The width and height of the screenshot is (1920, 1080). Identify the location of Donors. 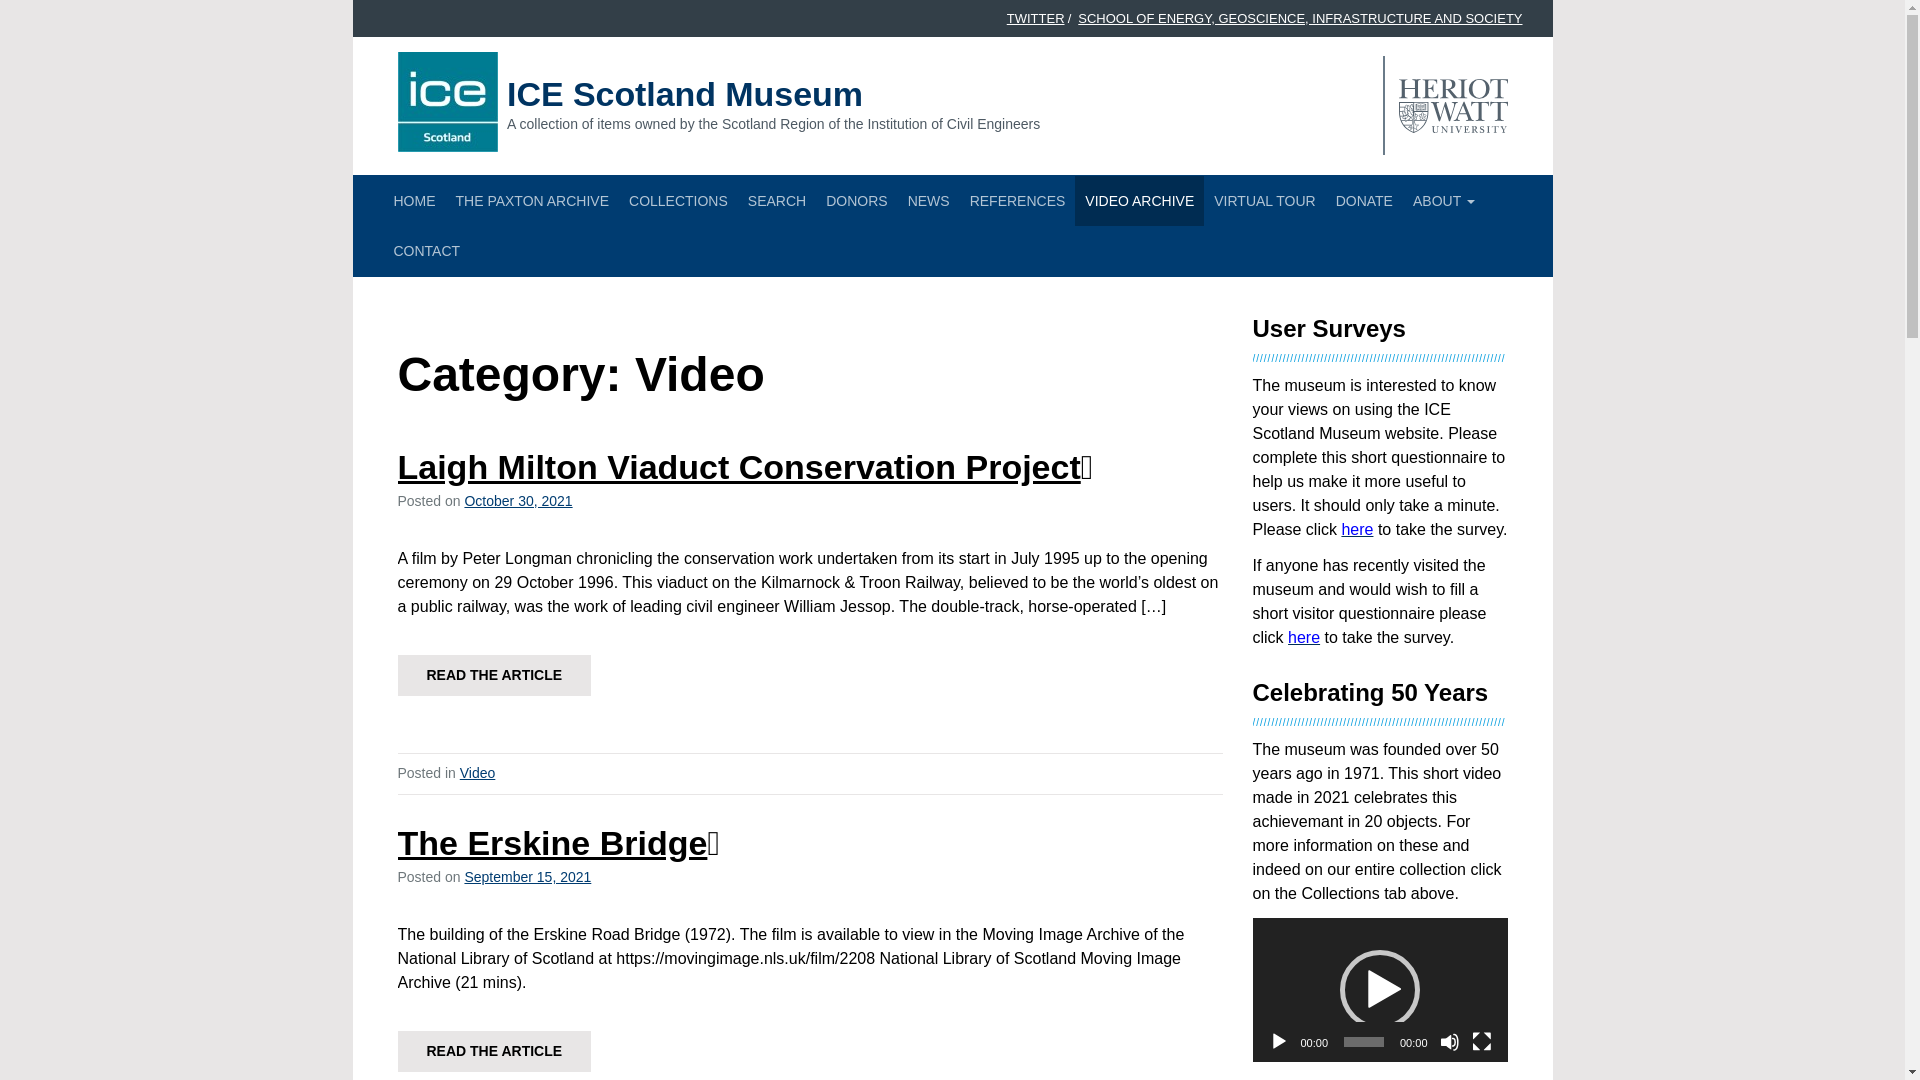
(856, 200).